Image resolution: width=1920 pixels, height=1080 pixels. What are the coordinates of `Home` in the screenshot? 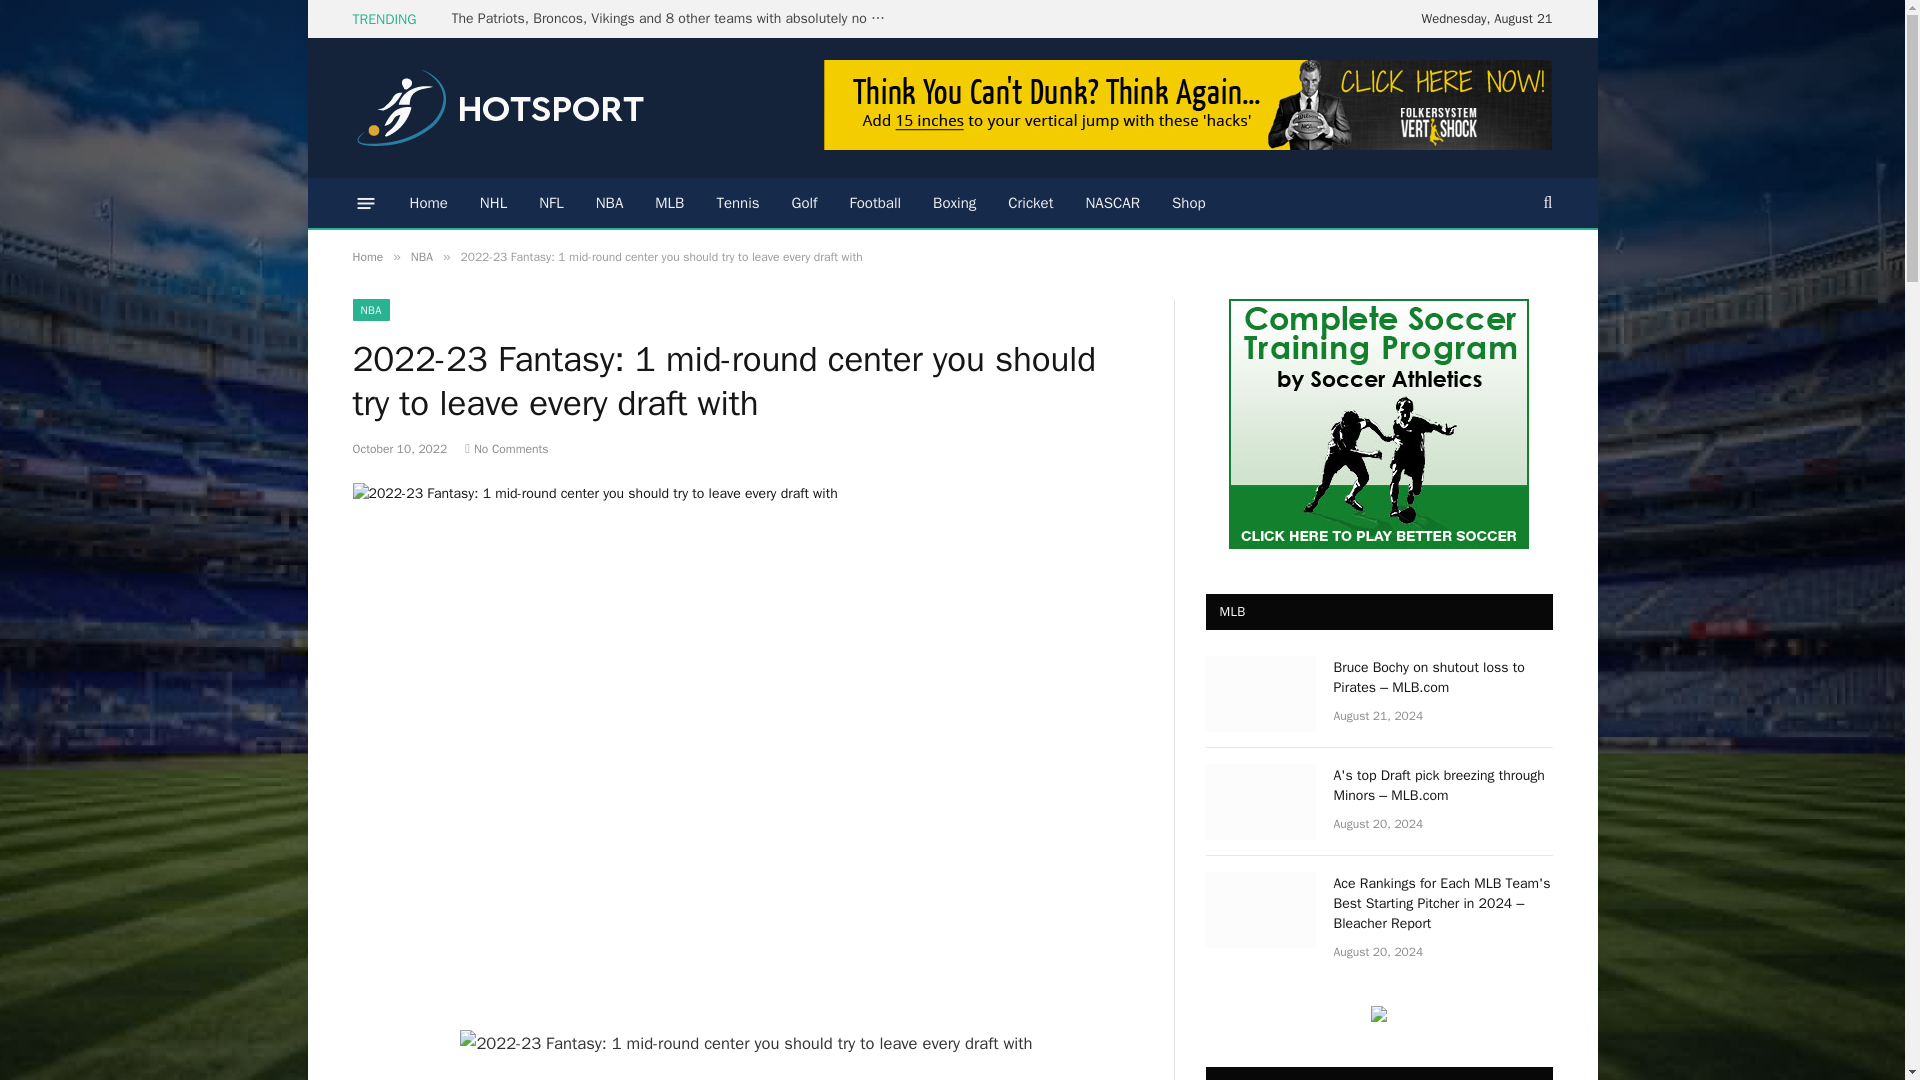 It's located at (428, 202).